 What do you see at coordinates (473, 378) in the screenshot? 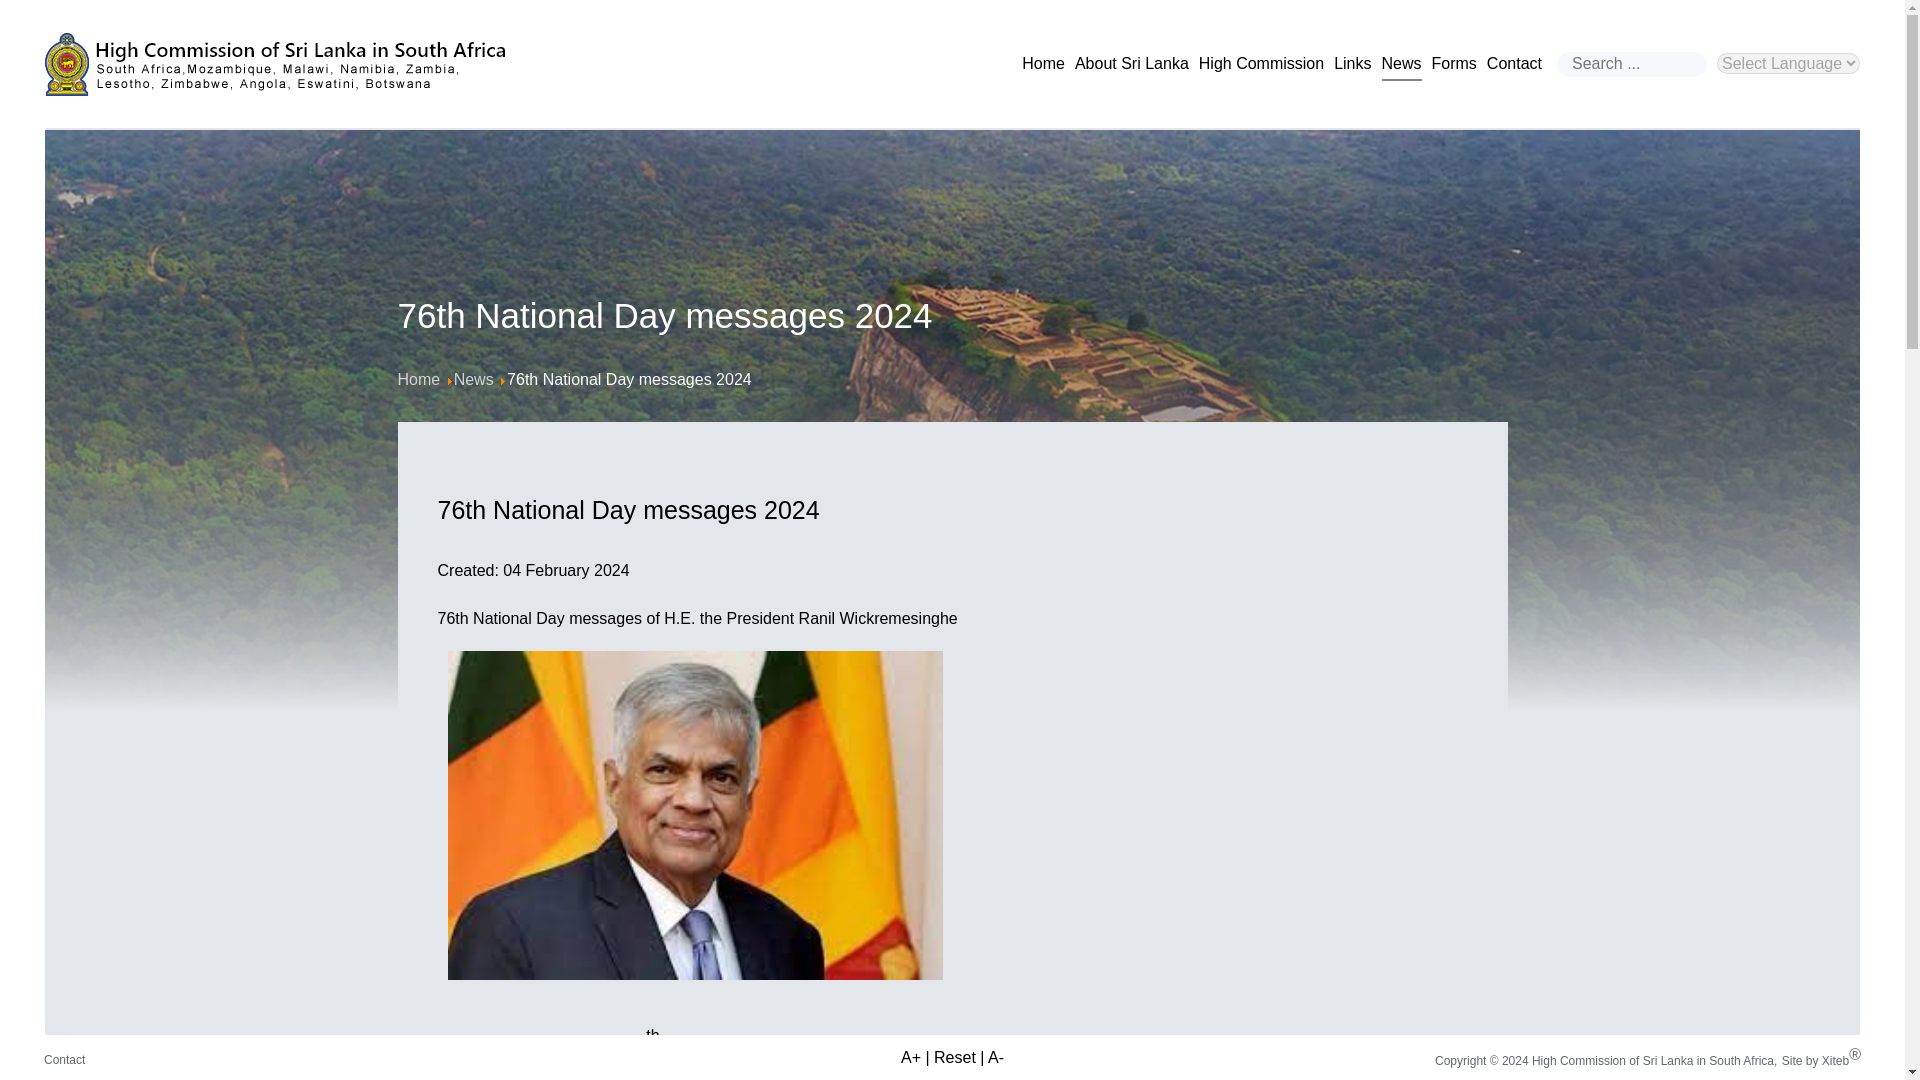
I see `News` at bounding box center [473, 378].